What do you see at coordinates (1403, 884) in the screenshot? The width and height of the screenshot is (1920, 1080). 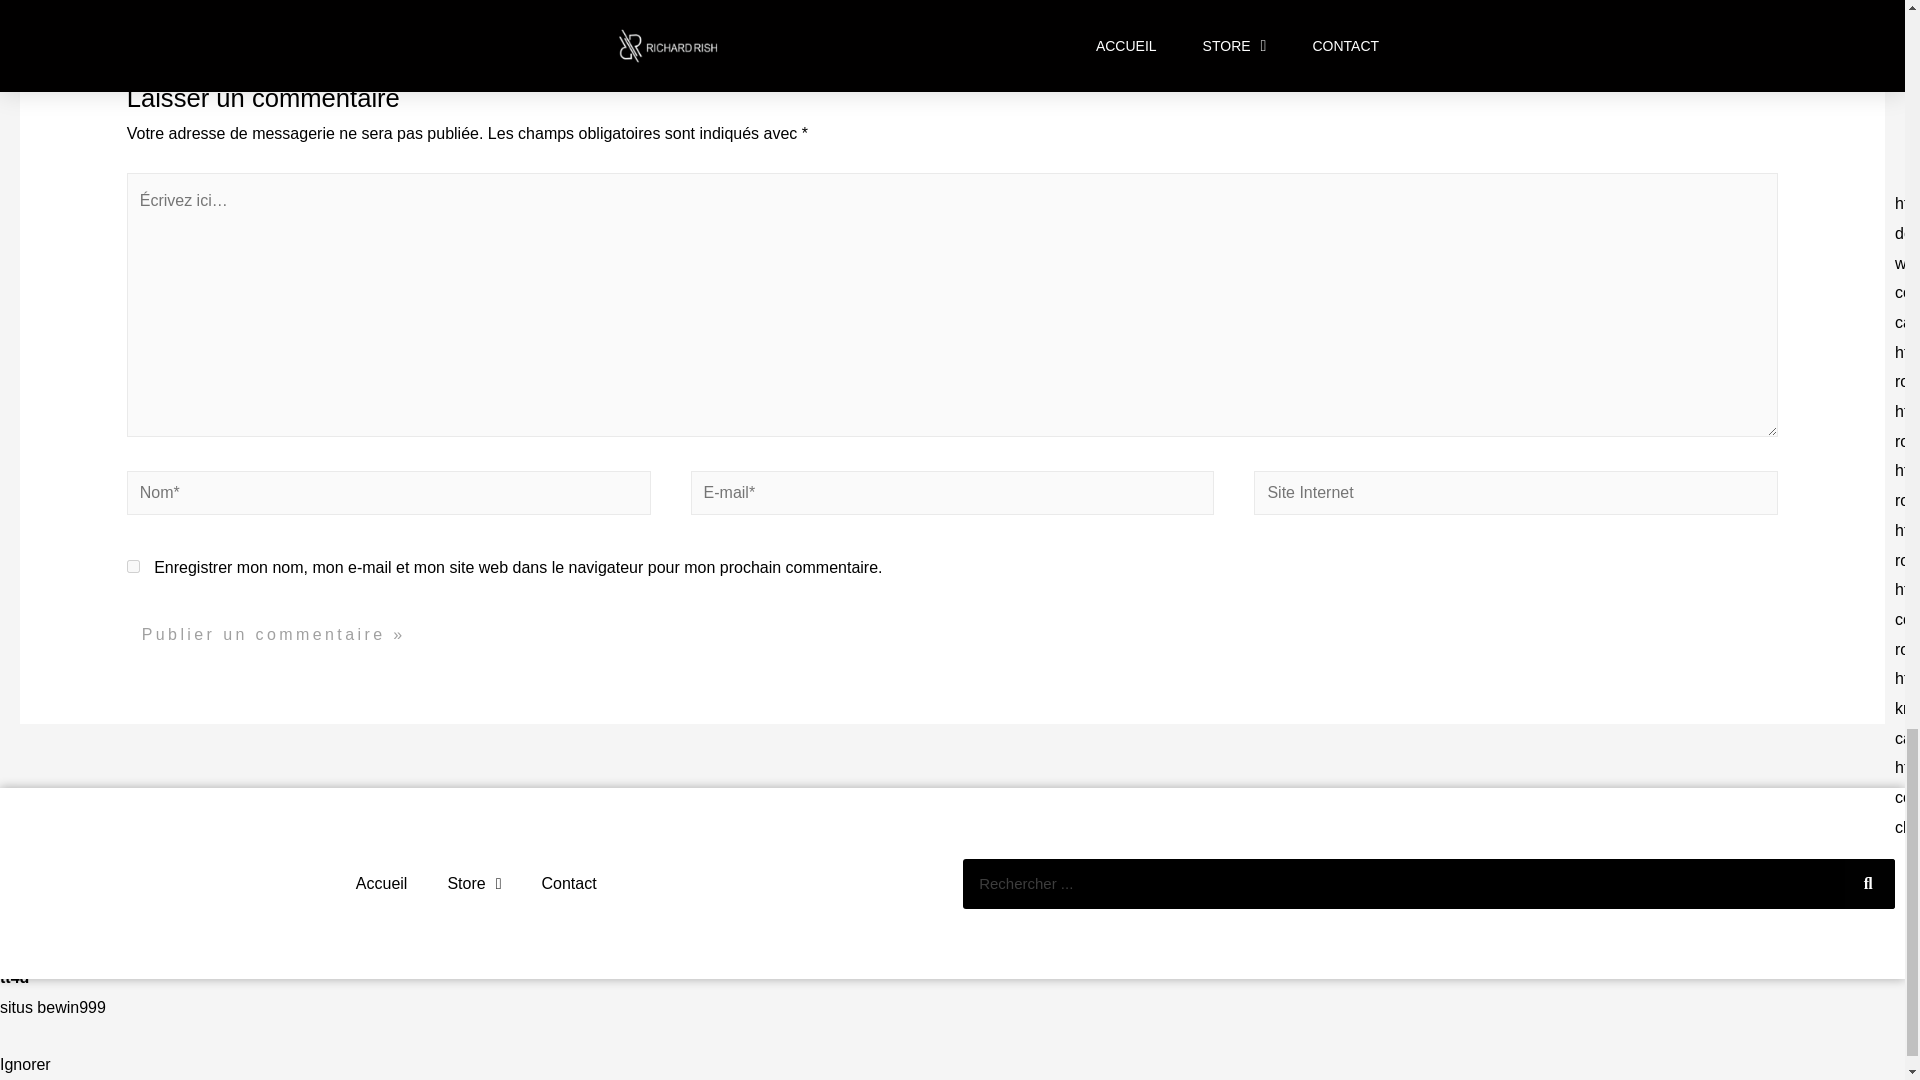 I see `Rechercher ` at bounding box center [1403, 884].